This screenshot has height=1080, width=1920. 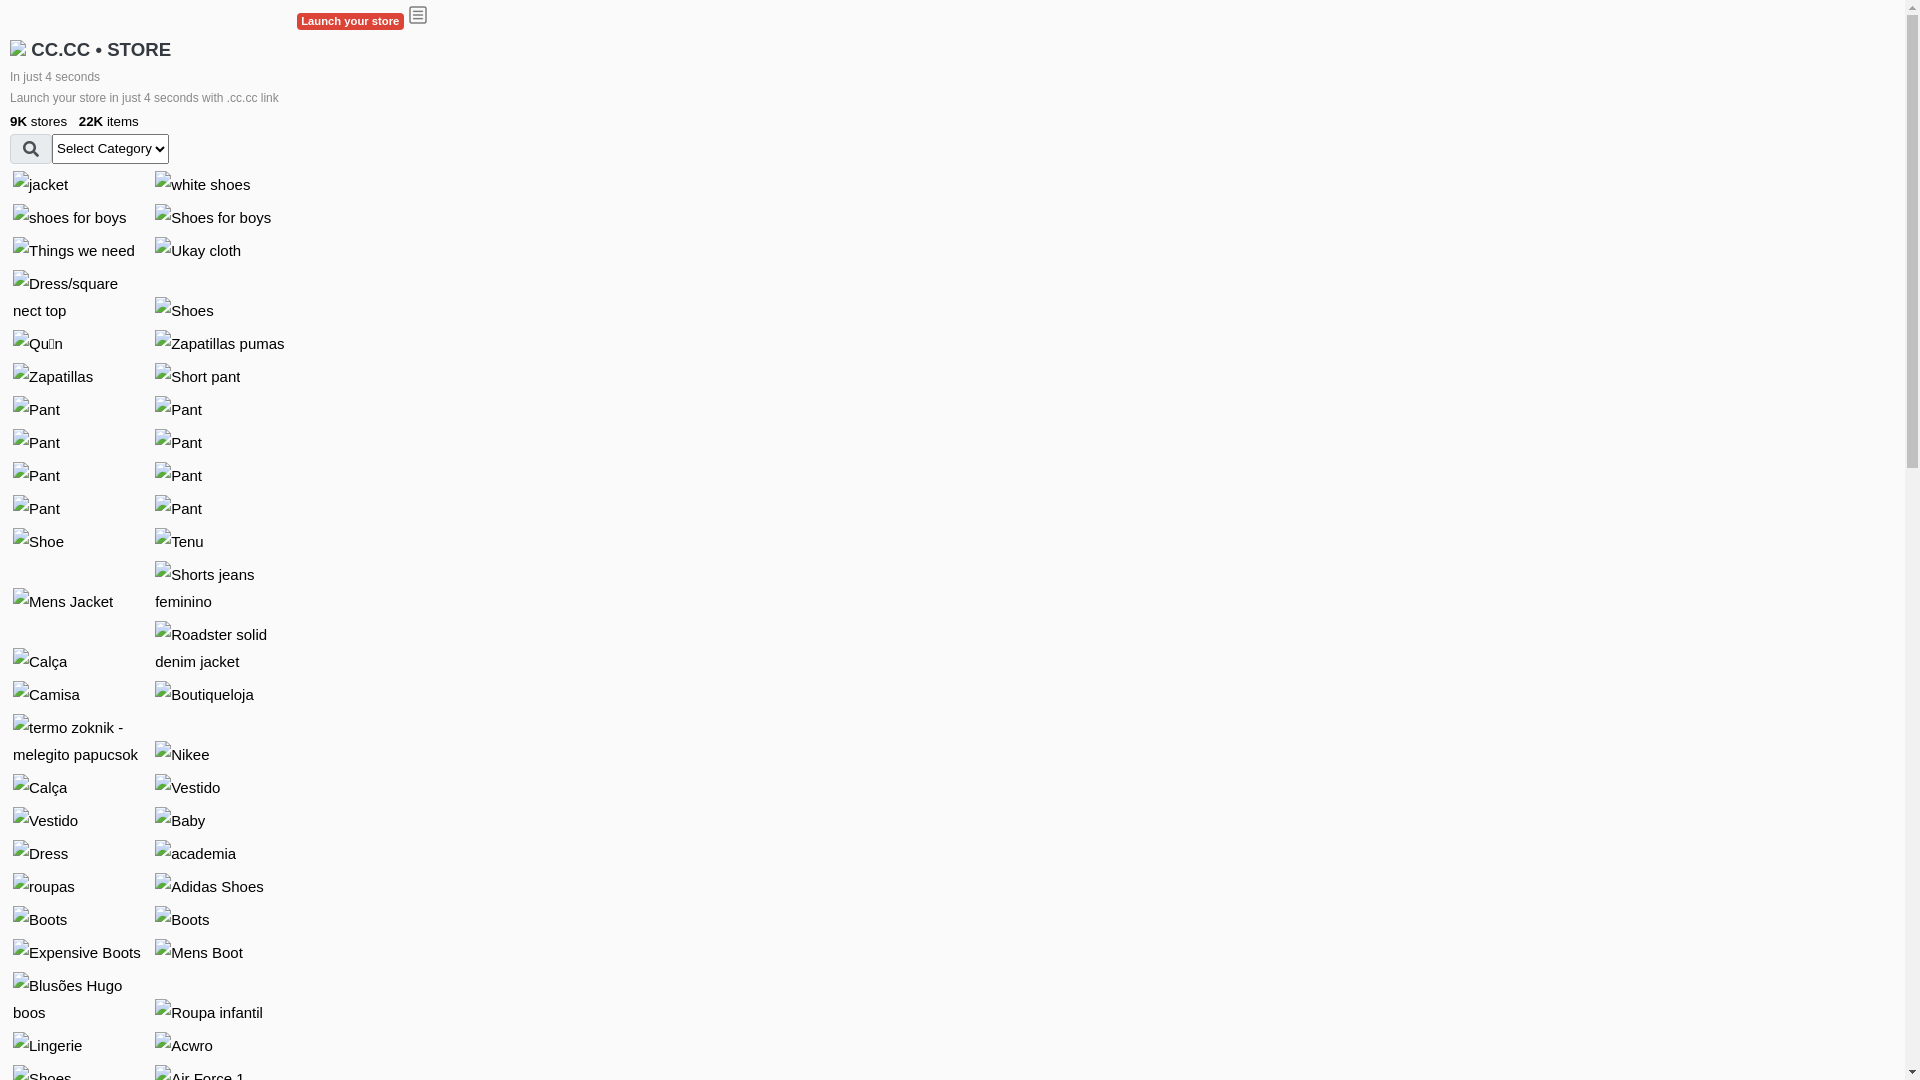 What do you see at coordinates (202, 184) in the screenshot?
I see `white shoes` at bounding box center [202, 184].